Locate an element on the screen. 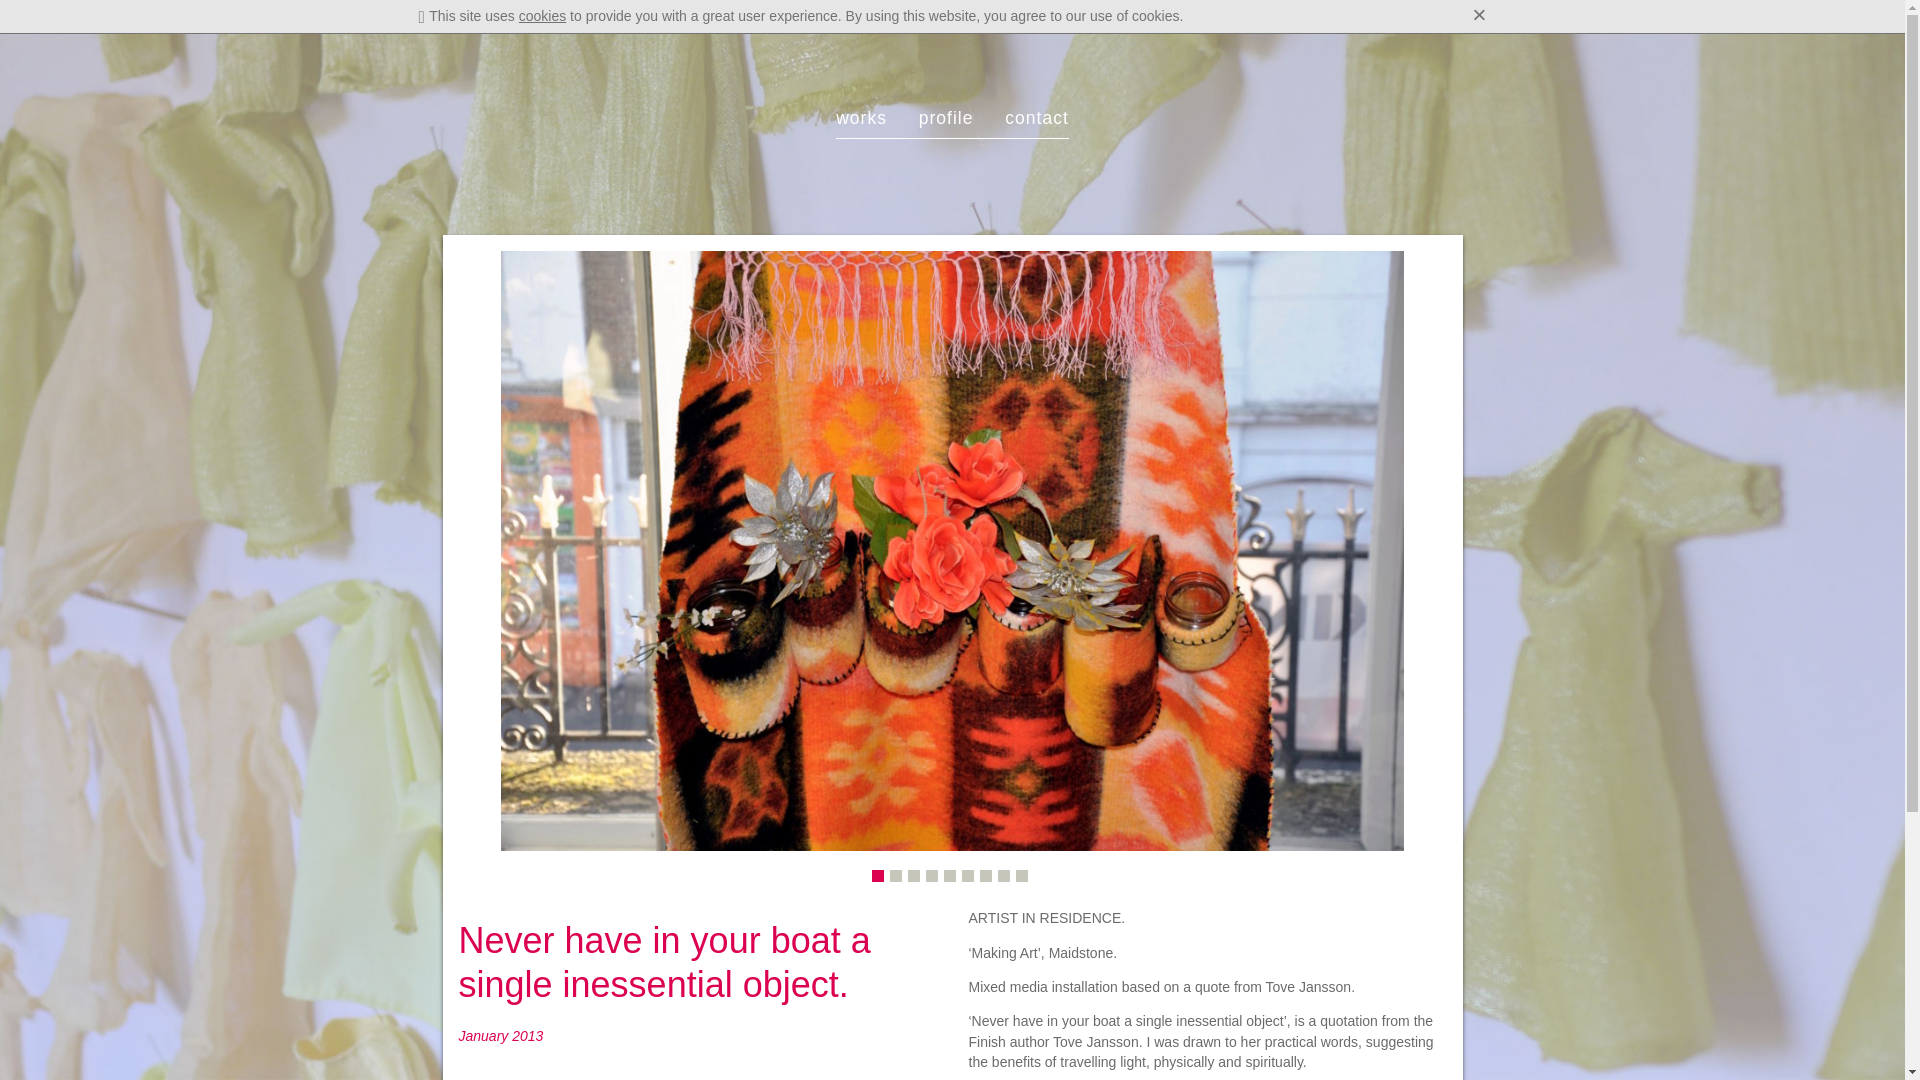 This screenshot has height=1080, width=1920. 7 is located at coordinates (986, 876).